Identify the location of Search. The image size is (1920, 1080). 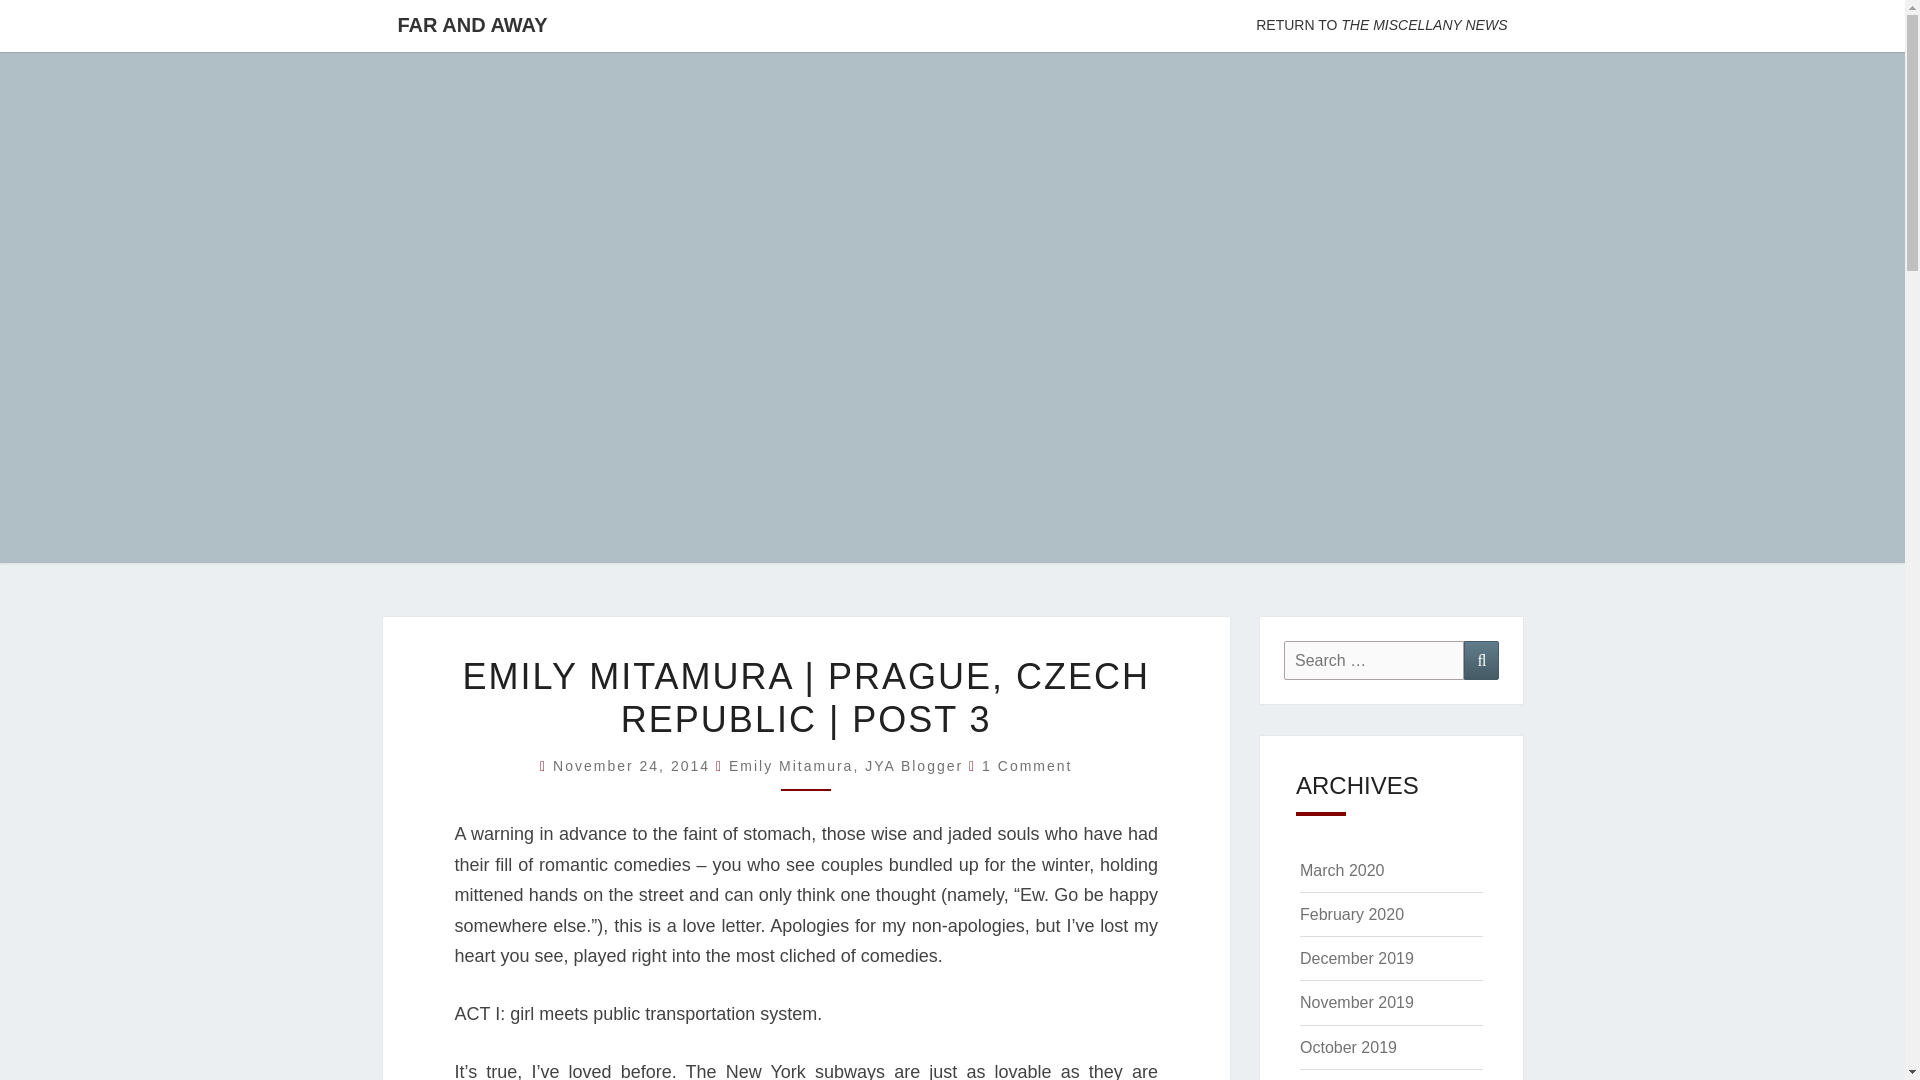
(1481, 660).